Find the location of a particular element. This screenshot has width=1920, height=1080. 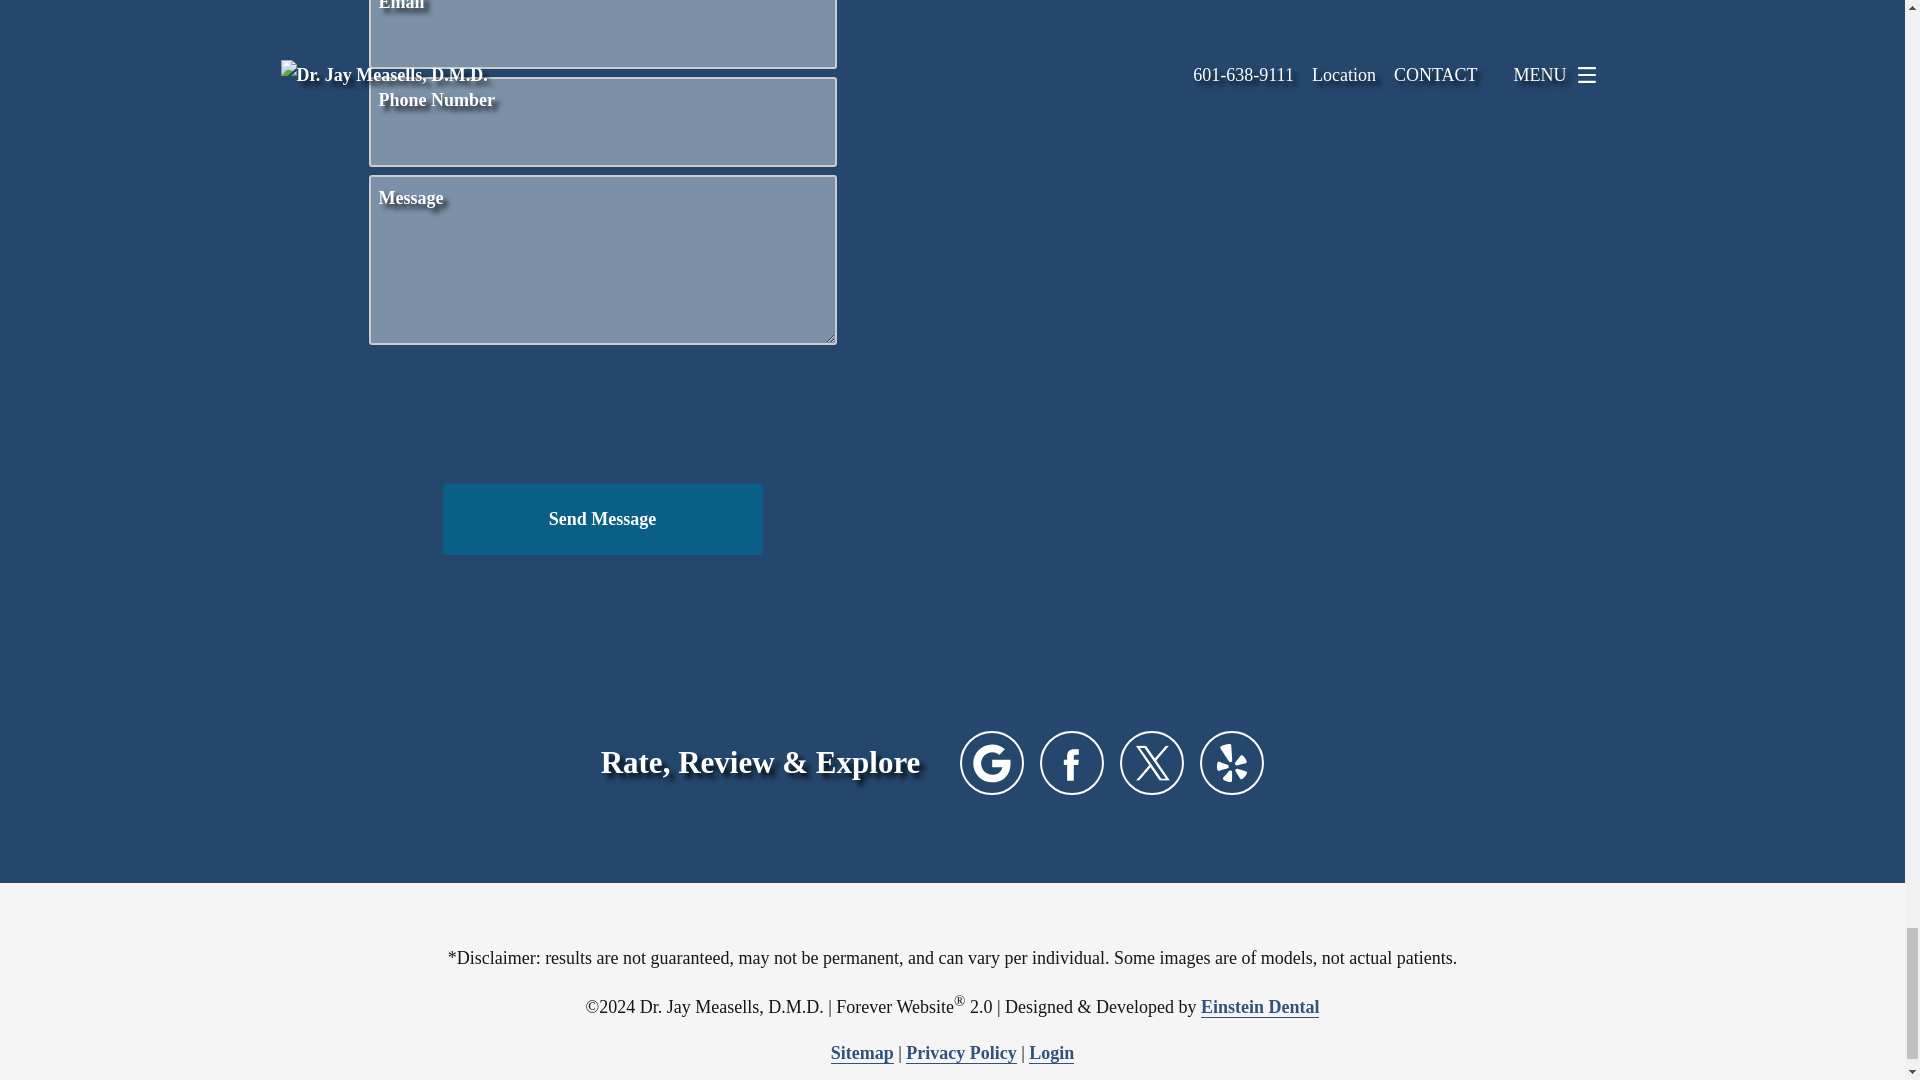

Yelp is located at coordinates (1232, 762).